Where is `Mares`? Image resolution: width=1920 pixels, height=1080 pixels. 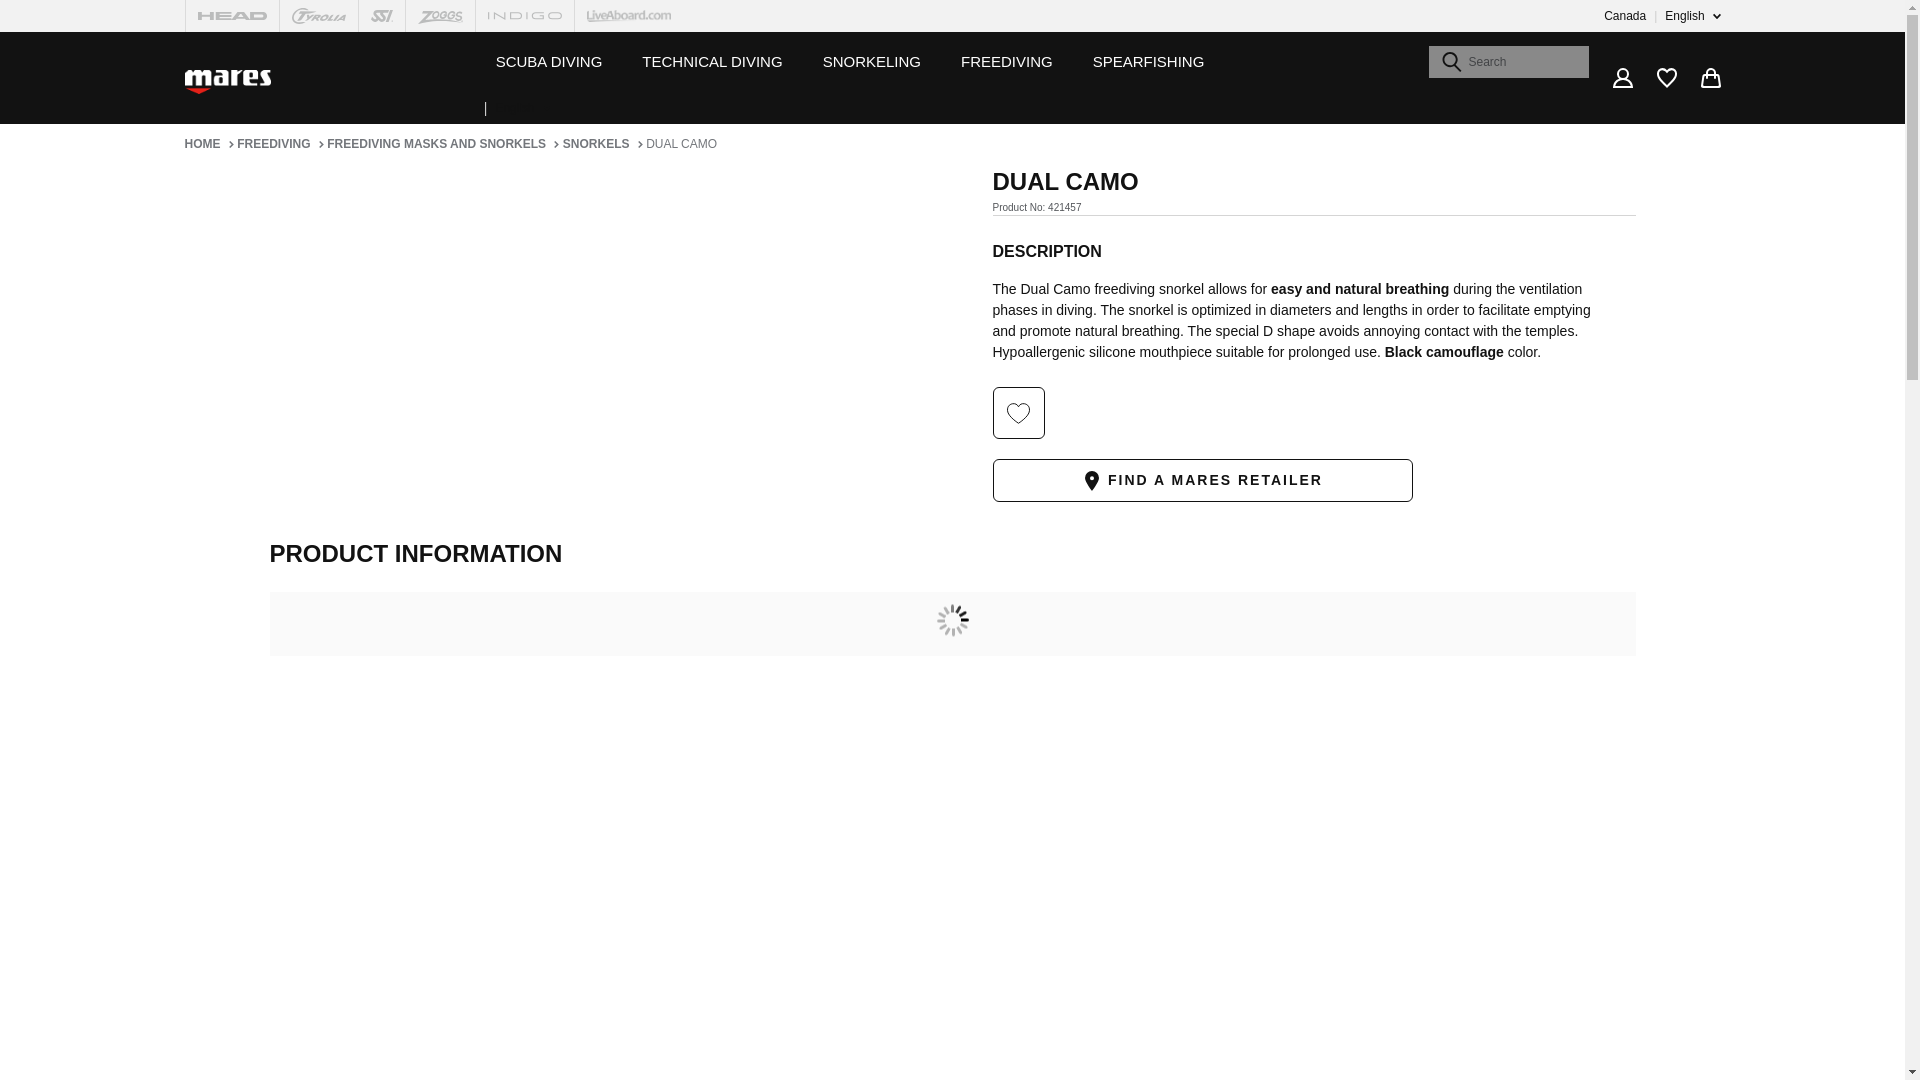 Mares is located at coordinates (227, 82).